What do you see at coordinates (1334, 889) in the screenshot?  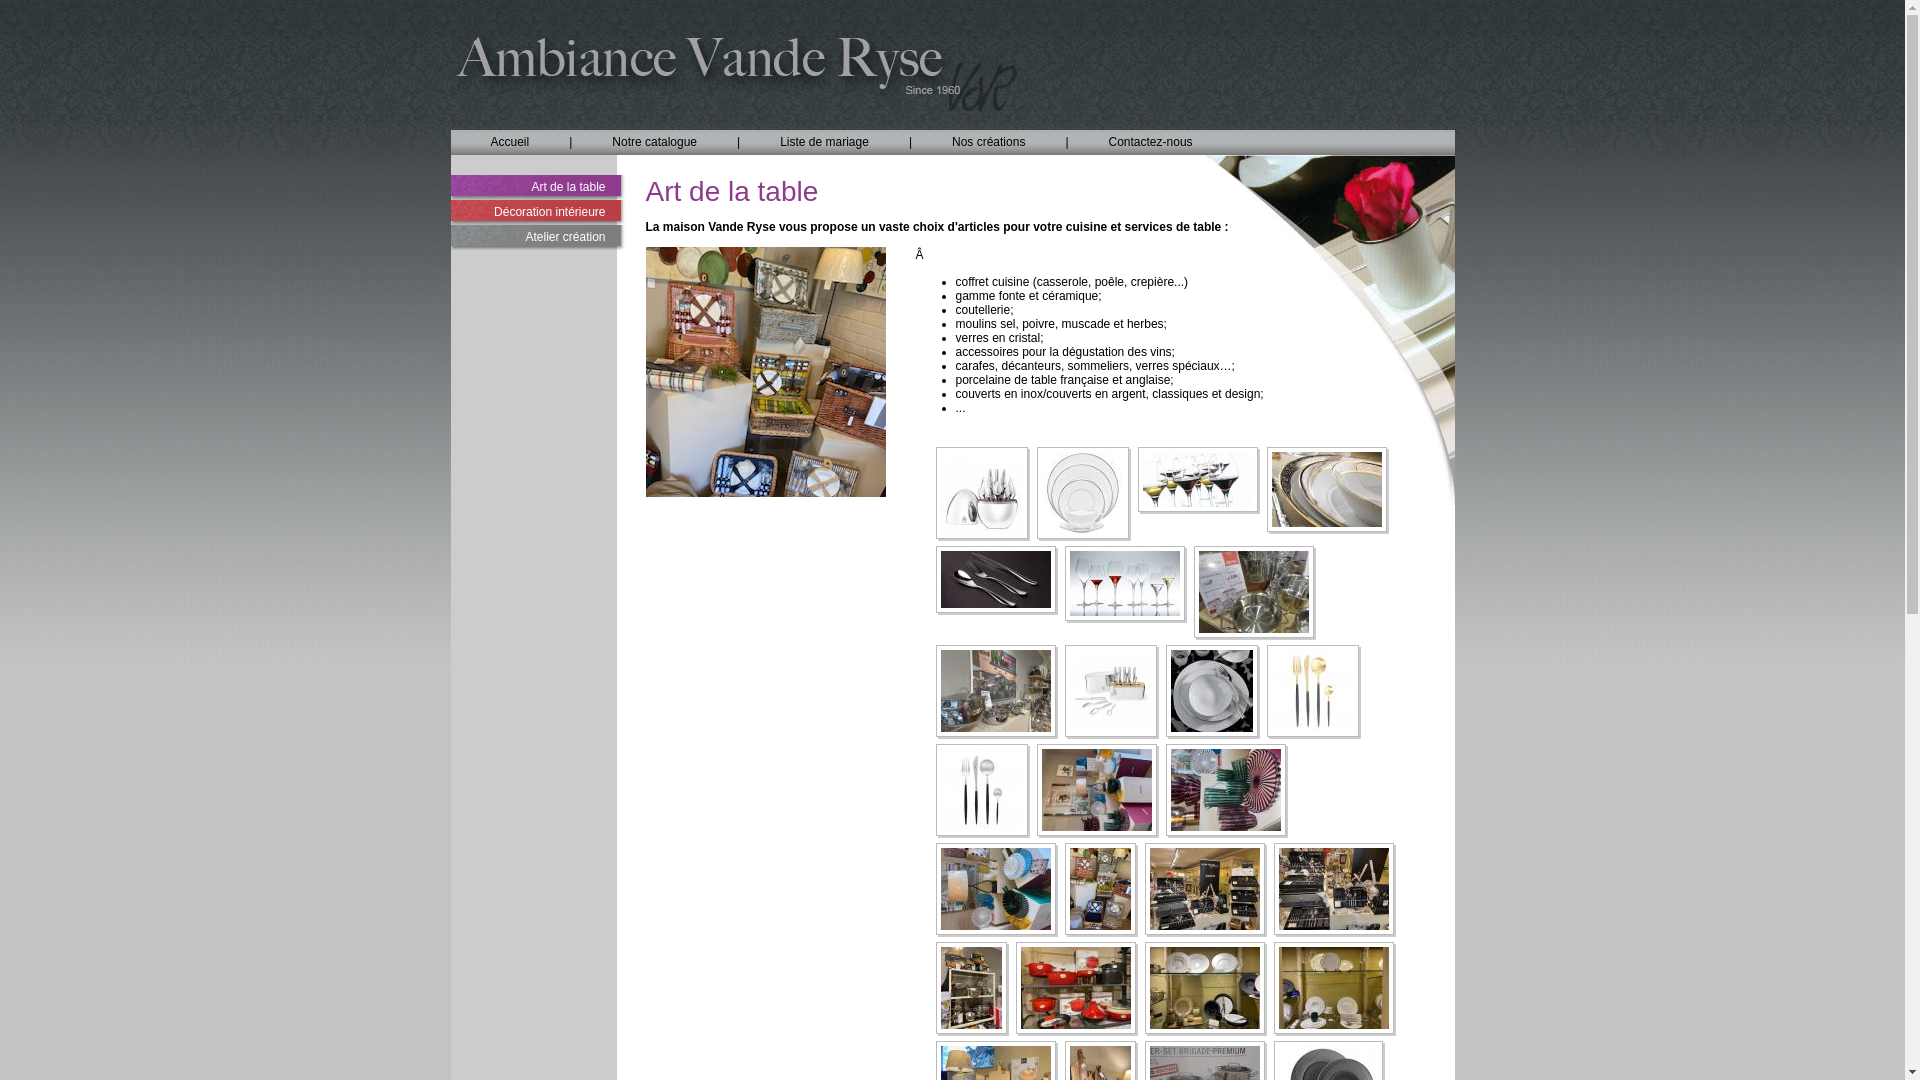 I see `img_6081.jpg` at bounding box center [1334, 889].